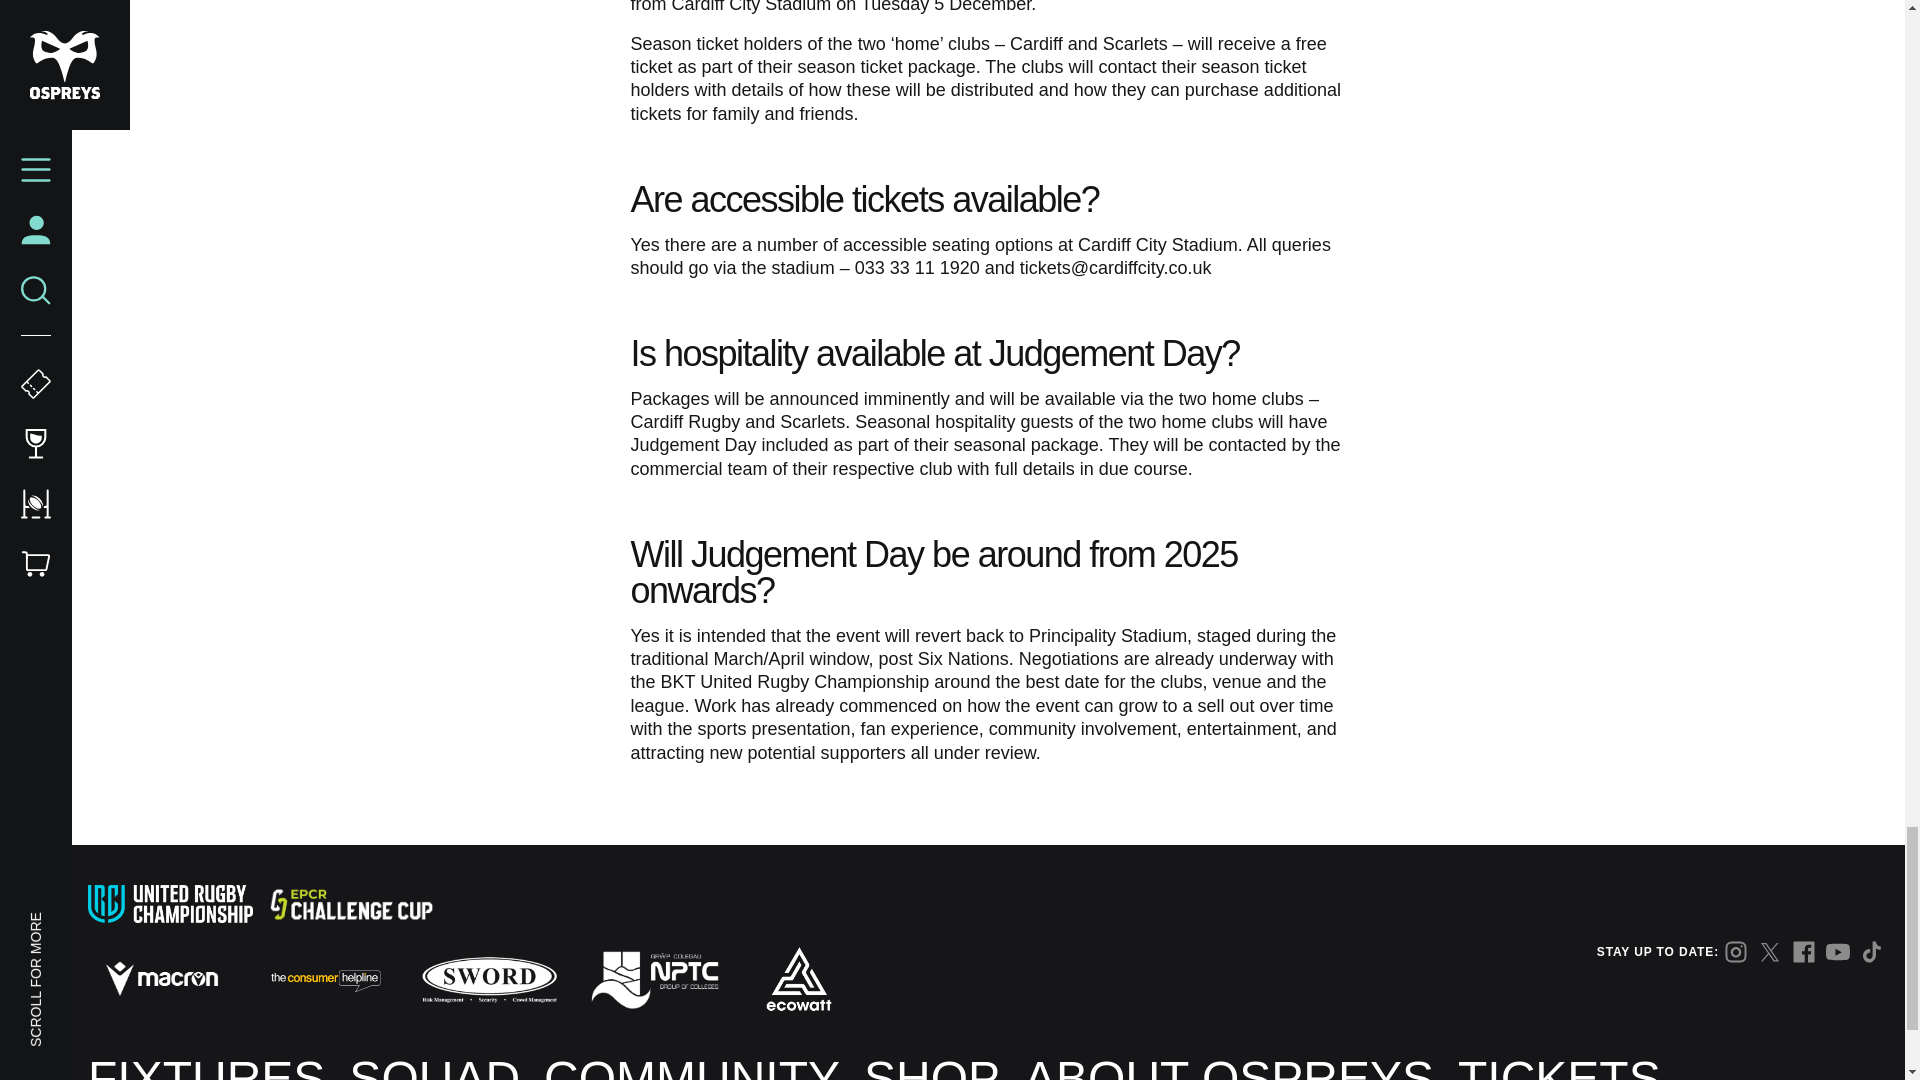  I want to click on European Challenge Cup, so click(350, 904).